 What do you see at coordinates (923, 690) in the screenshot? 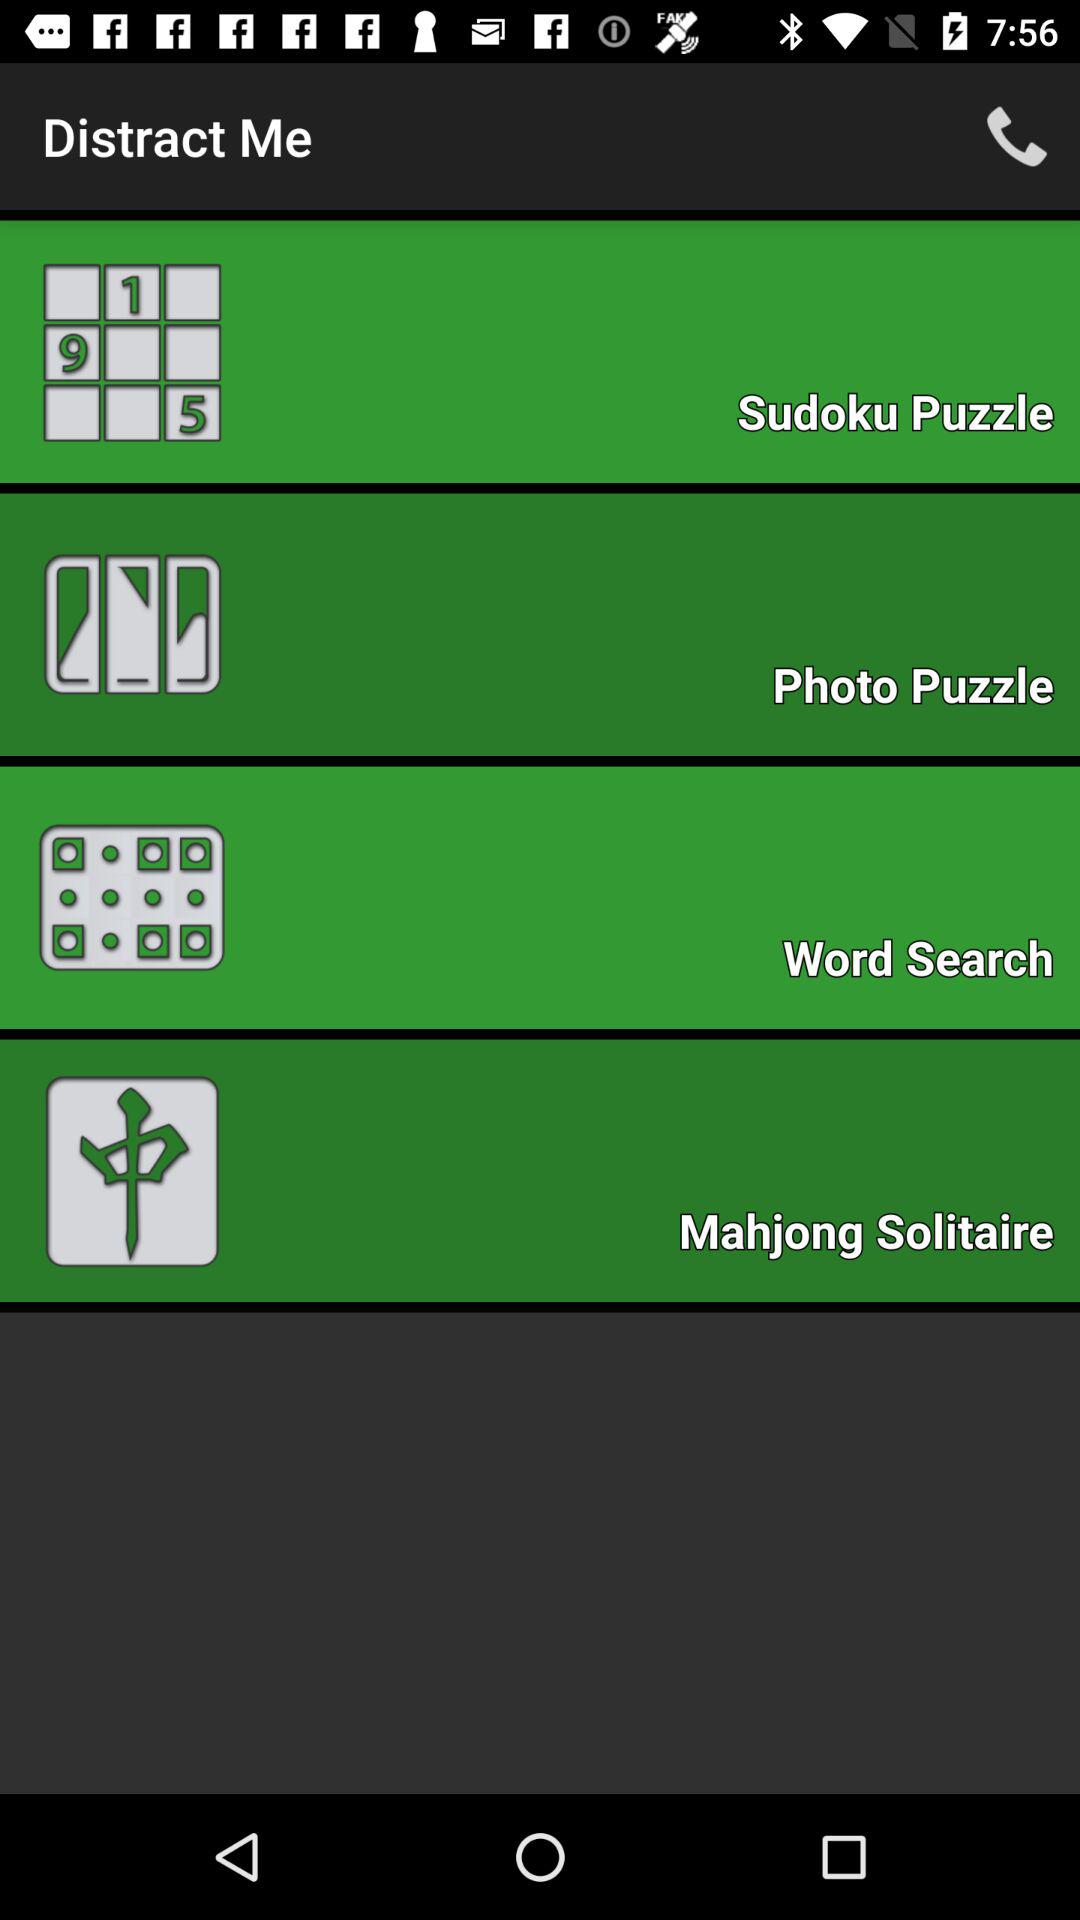
I see `turn on the photo puzzle item` at bounding box center [923, 690].